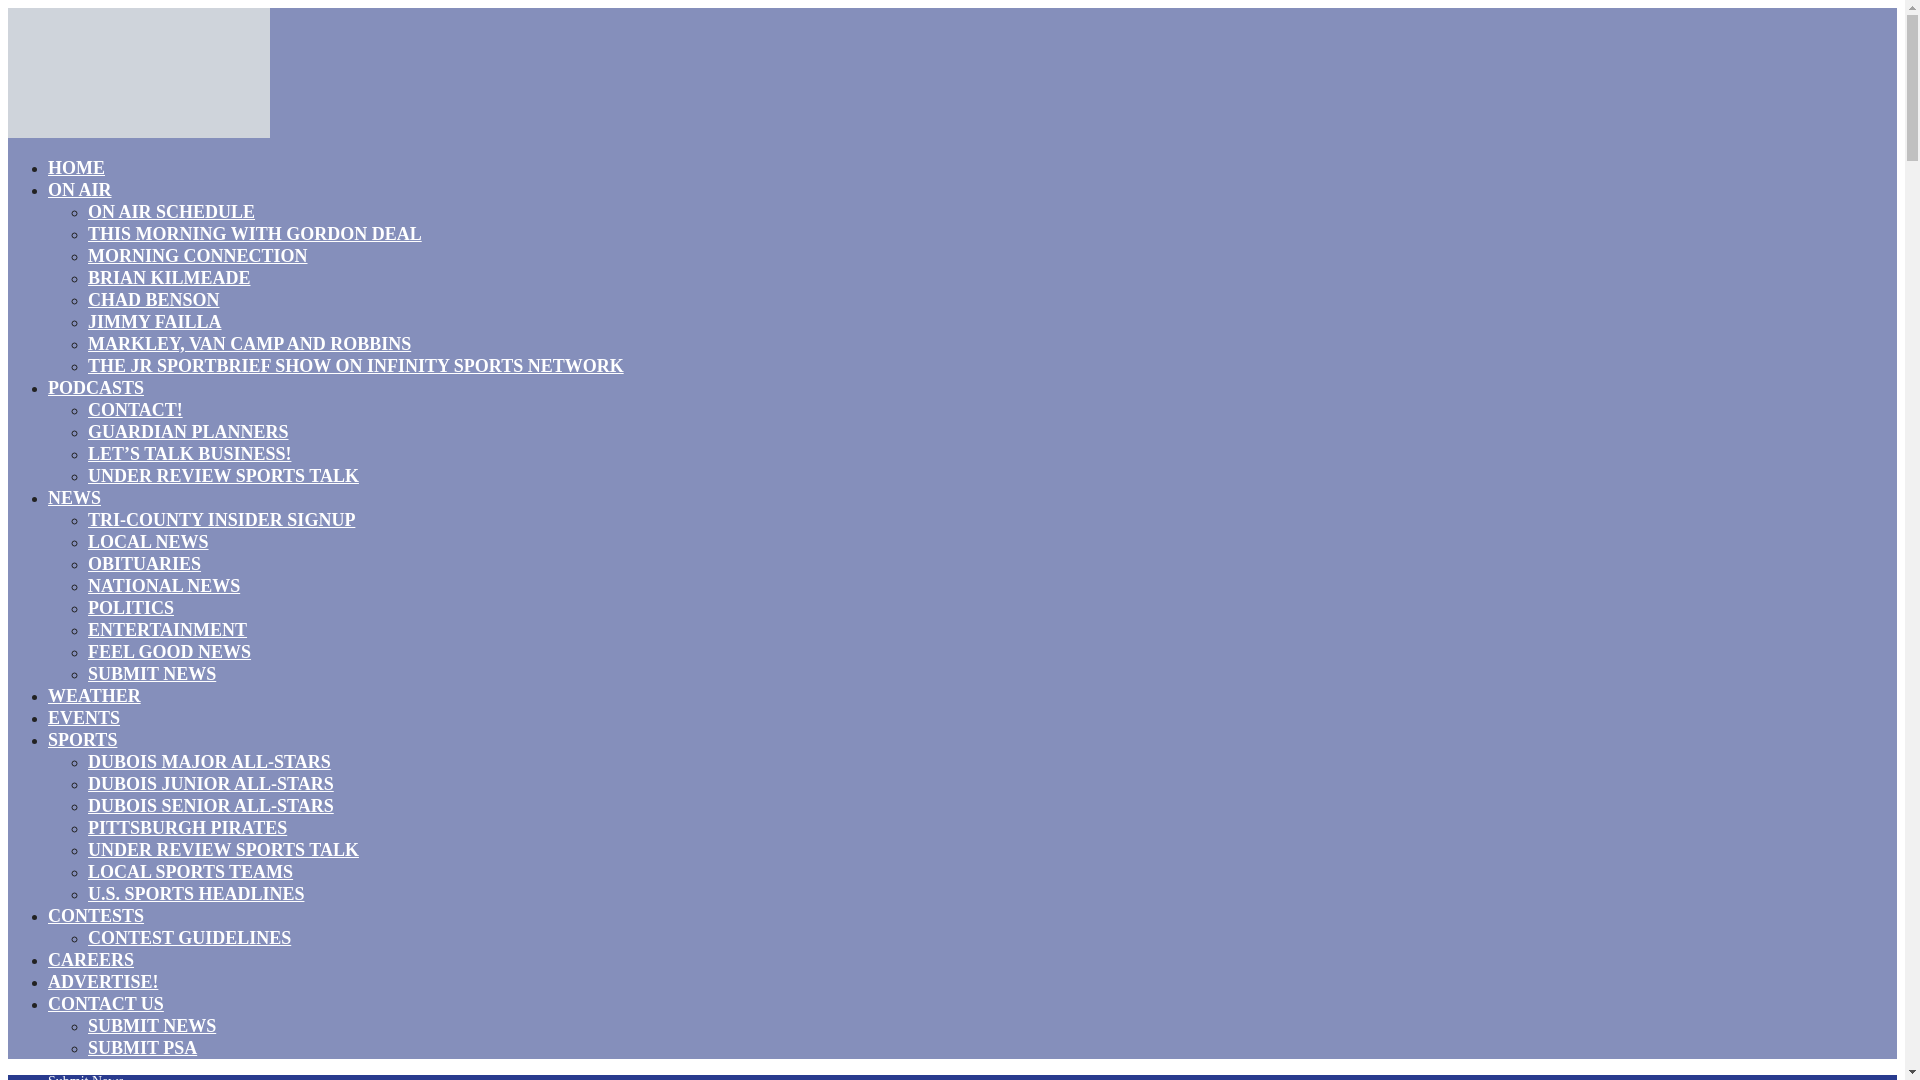 Image resolution: width=1920 pixels, height=1080 pixels. I want to click on BRIAN KILMEADE, so click(170, 277).